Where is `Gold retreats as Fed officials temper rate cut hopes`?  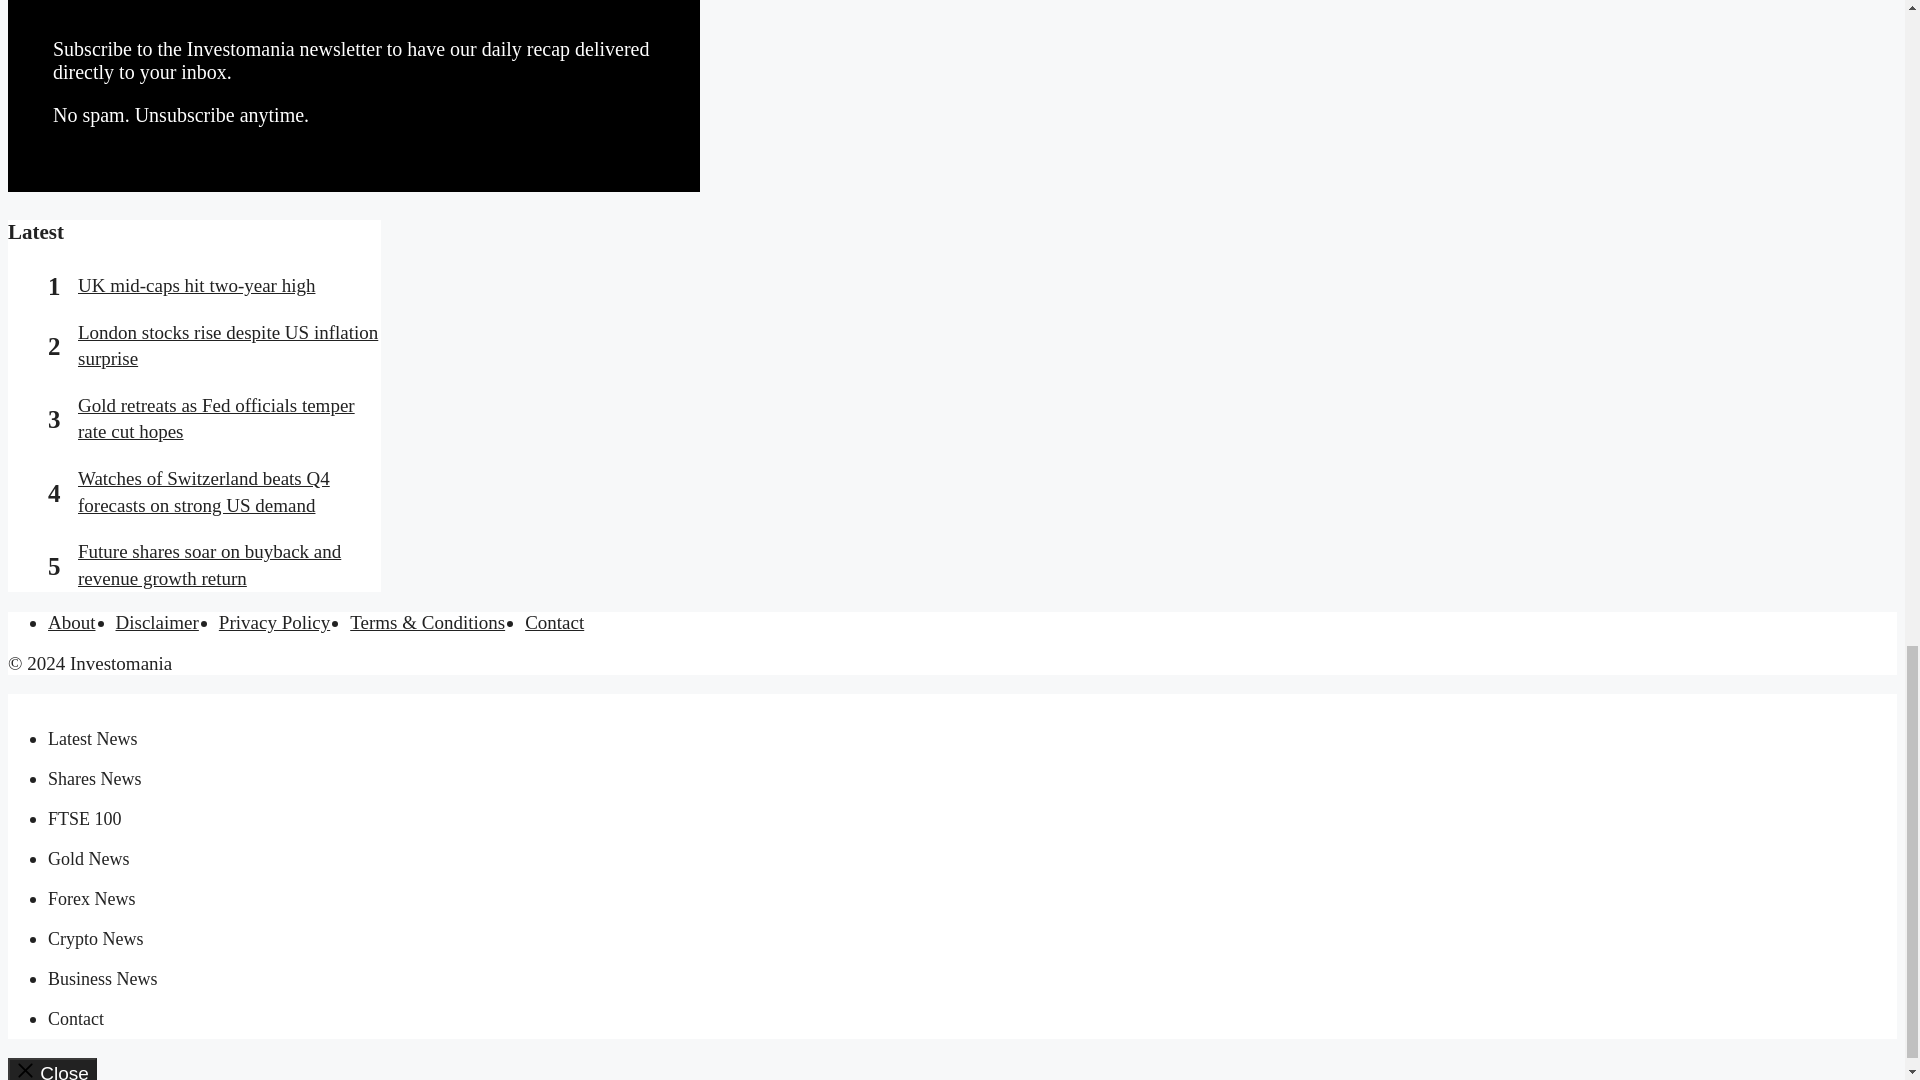
Gold retreats as Fed officials temper rate cut hopes is located at coordinates (216, 418).